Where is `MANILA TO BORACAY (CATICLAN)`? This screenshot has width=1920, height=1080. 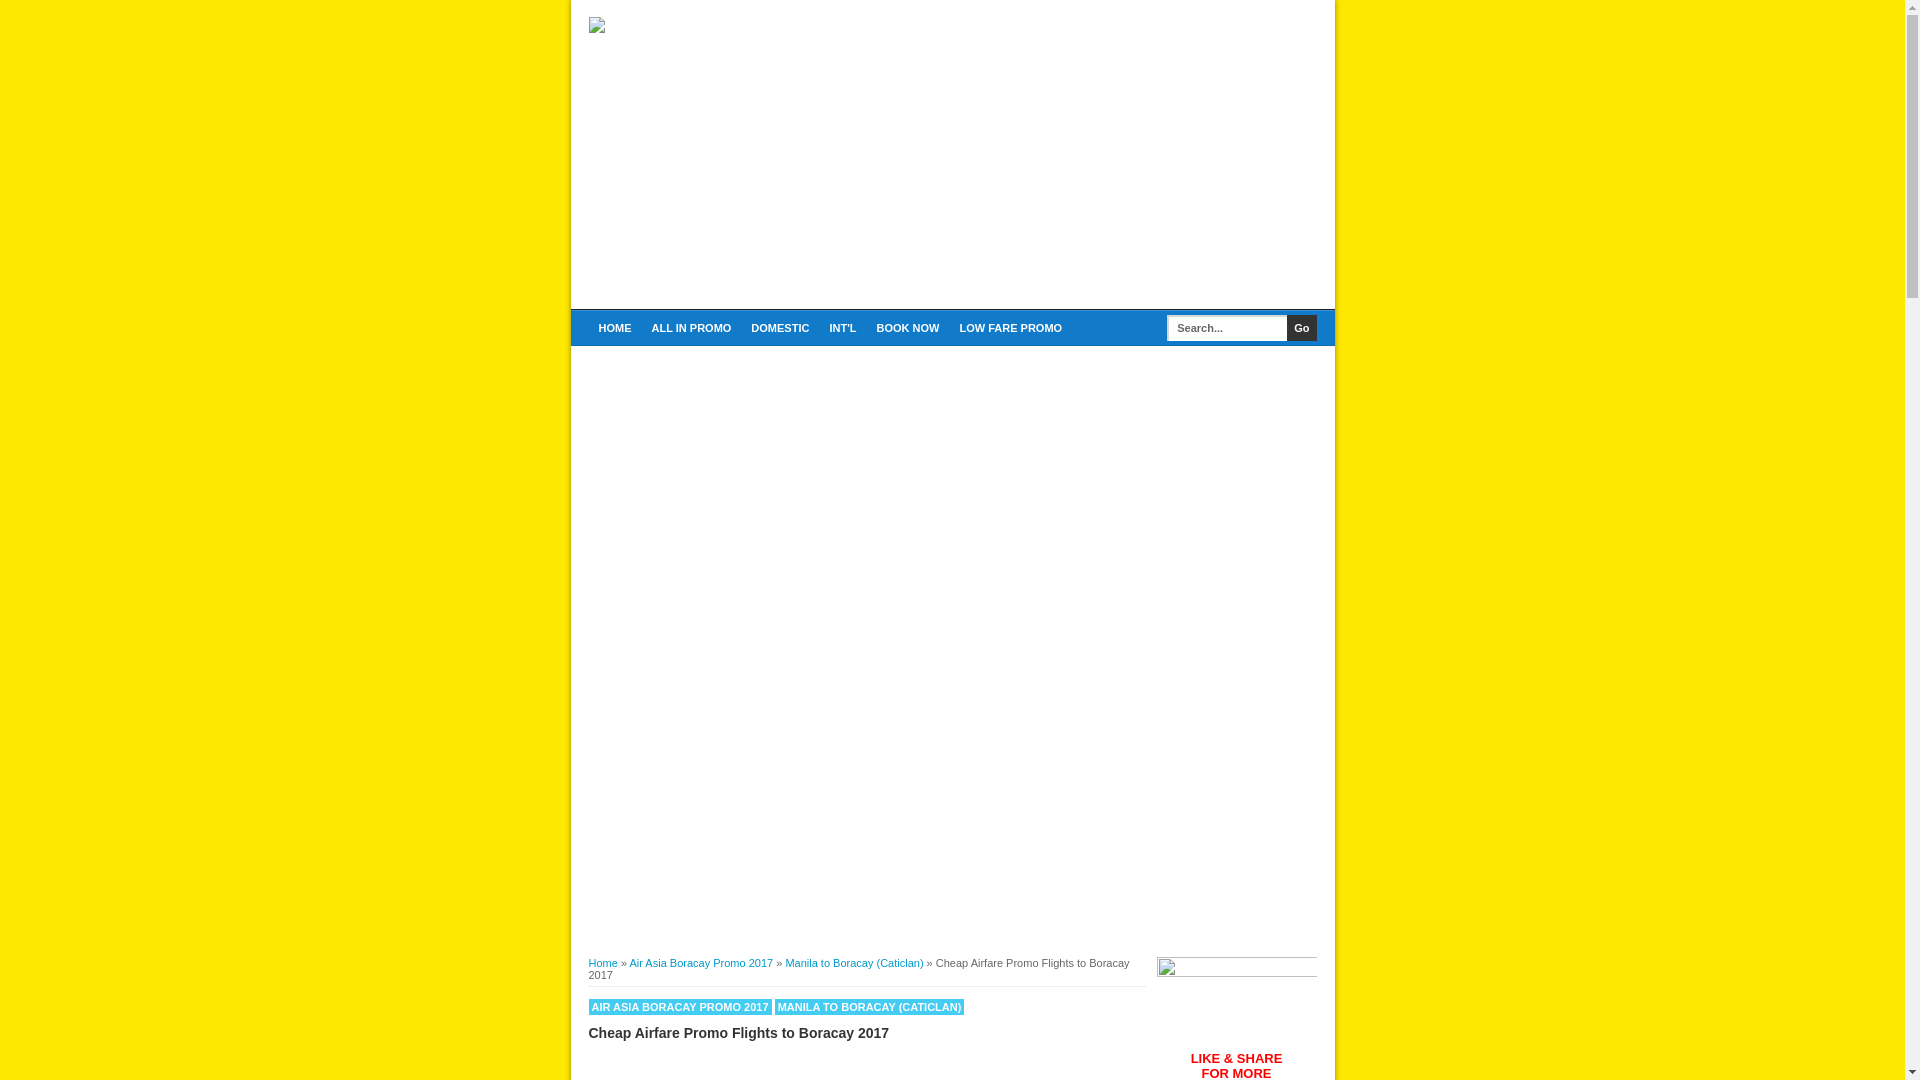
MANILA TO BORACAY (CATICLAN) is located at coordinates (870, 1007).